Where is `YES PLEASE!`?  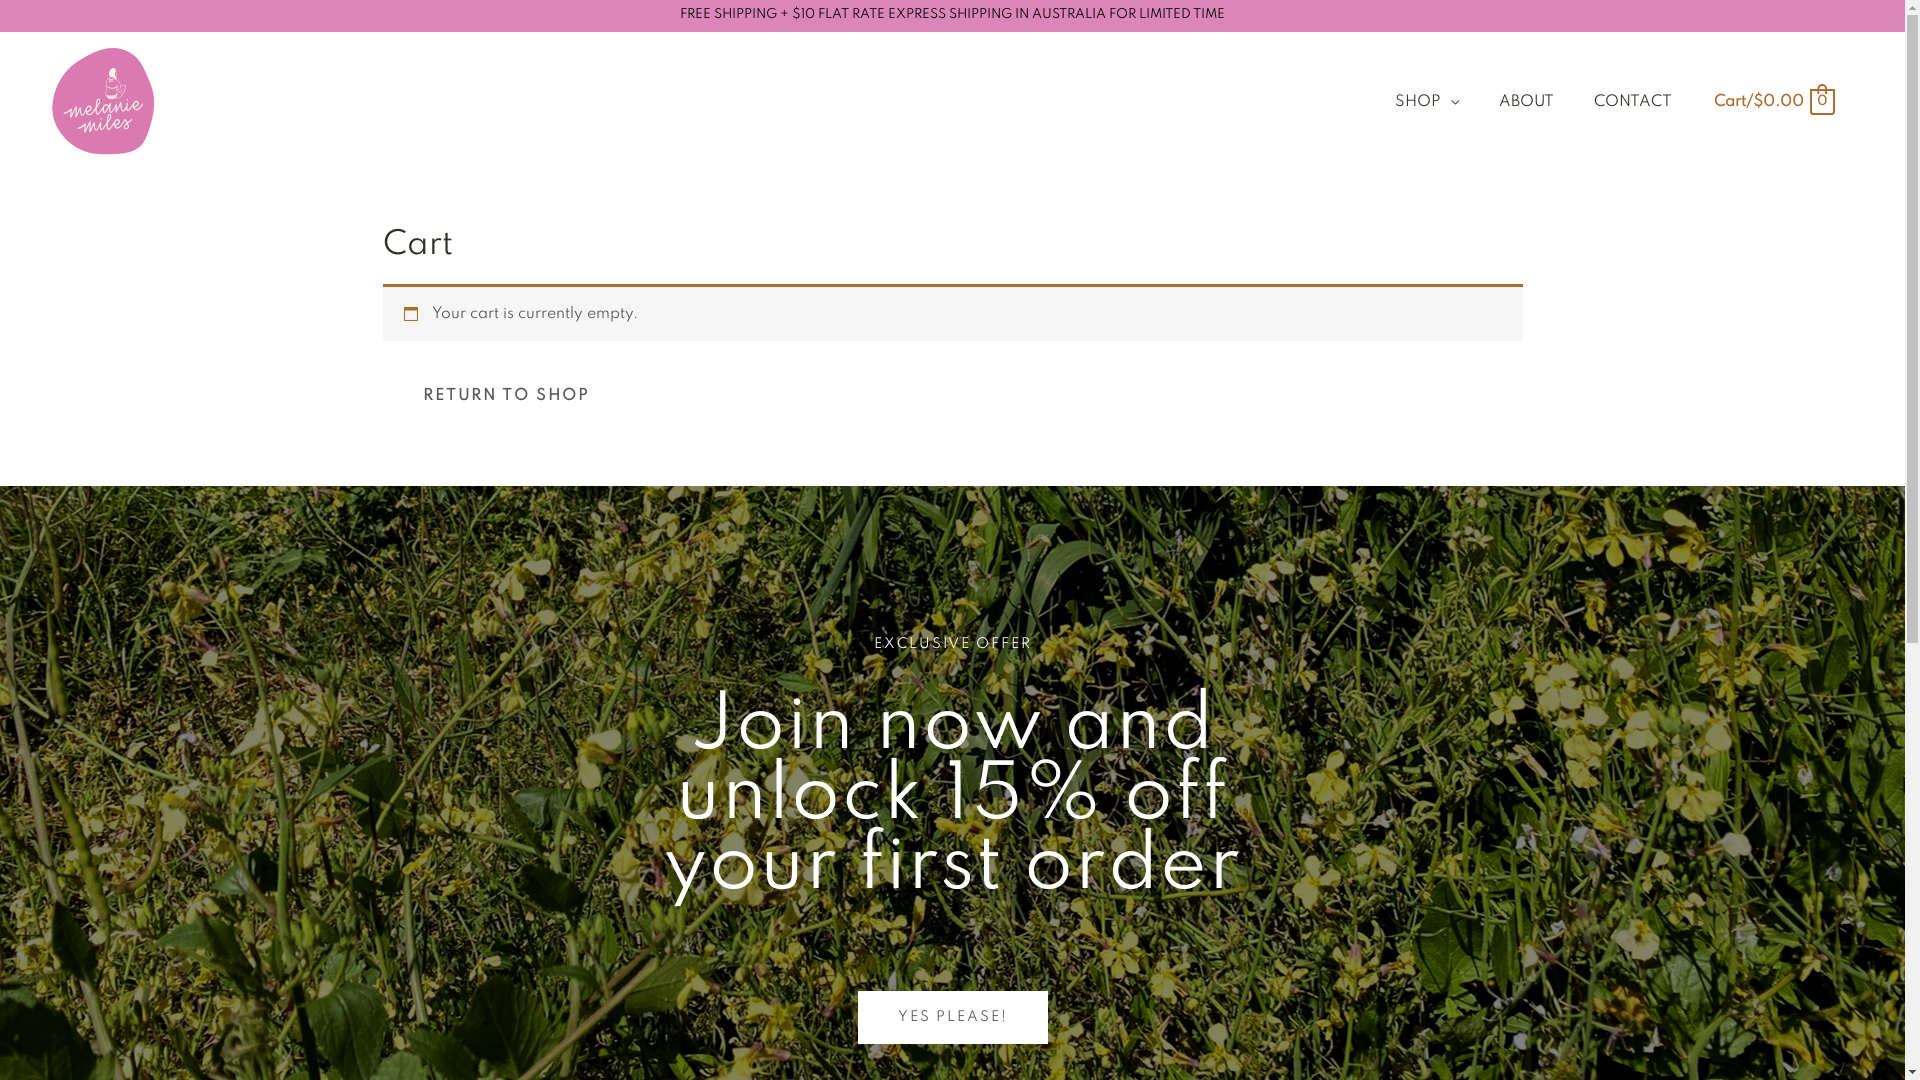 YES PLEASE! is located at coordinates (953, 1018).